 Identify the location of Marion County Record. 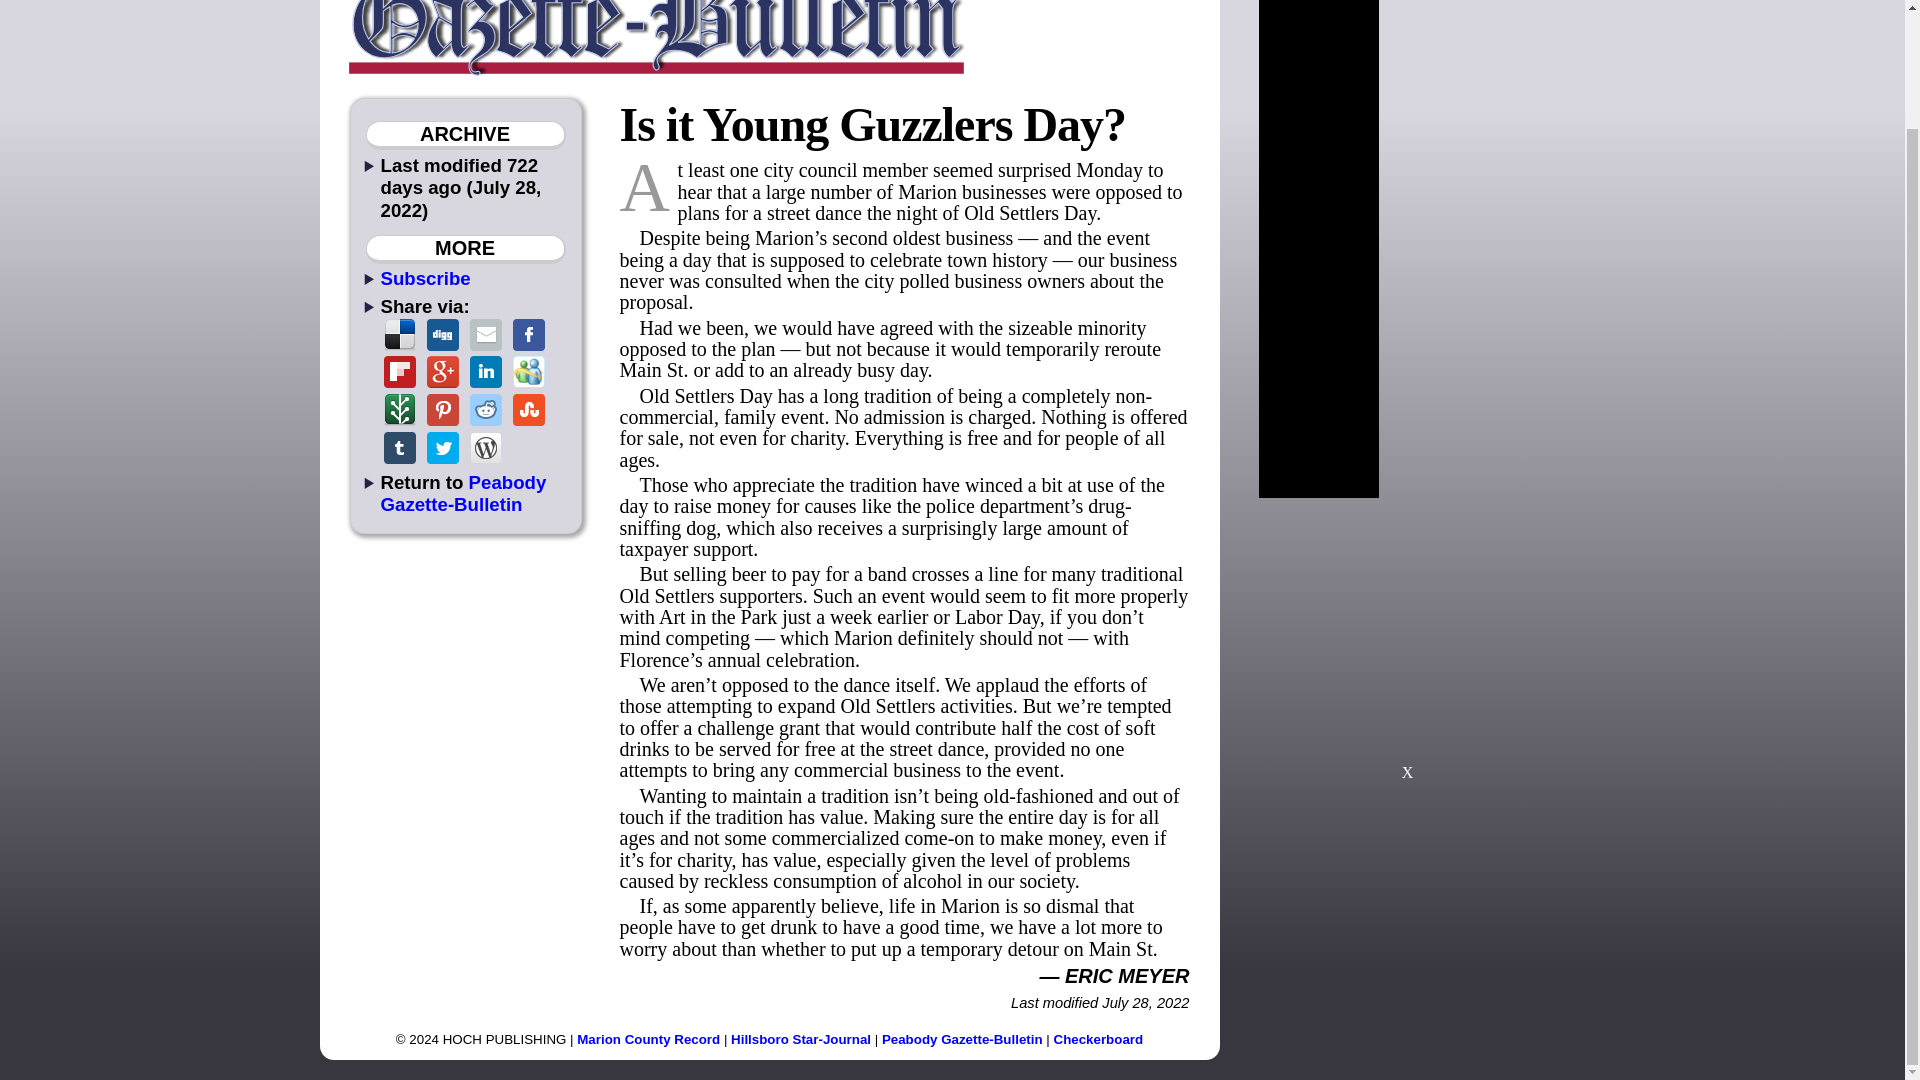
(648, 1039).